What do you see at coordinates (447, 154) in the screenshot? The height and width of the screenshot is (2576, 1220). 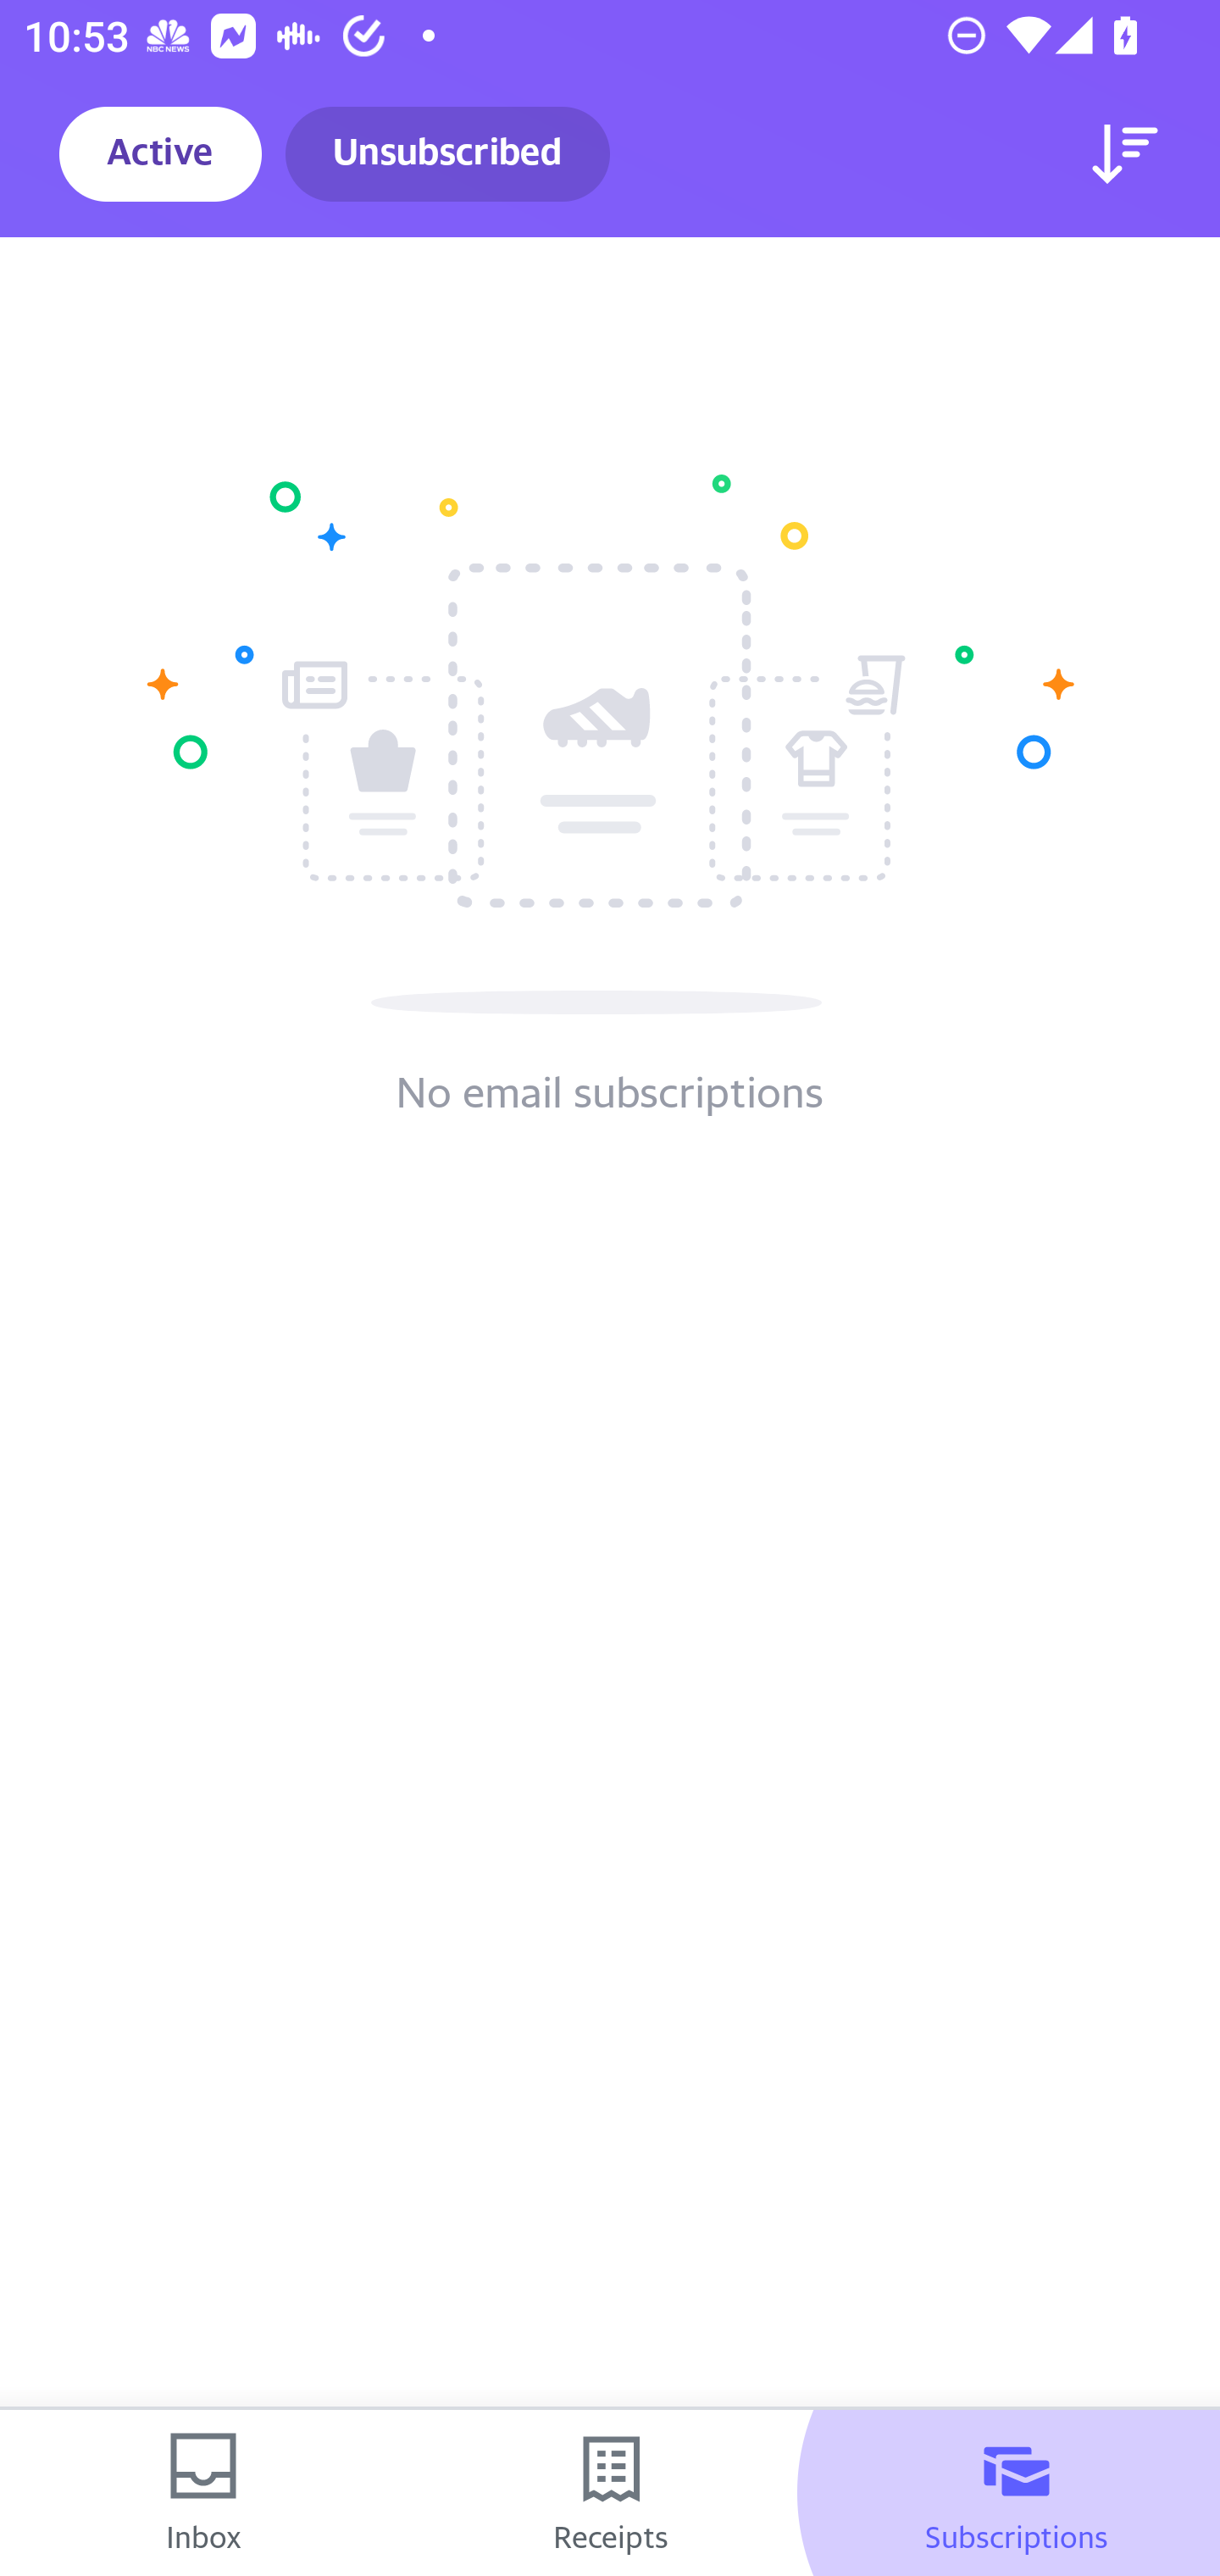 I see `Unsubscribed` at bounding box center [447, 154].